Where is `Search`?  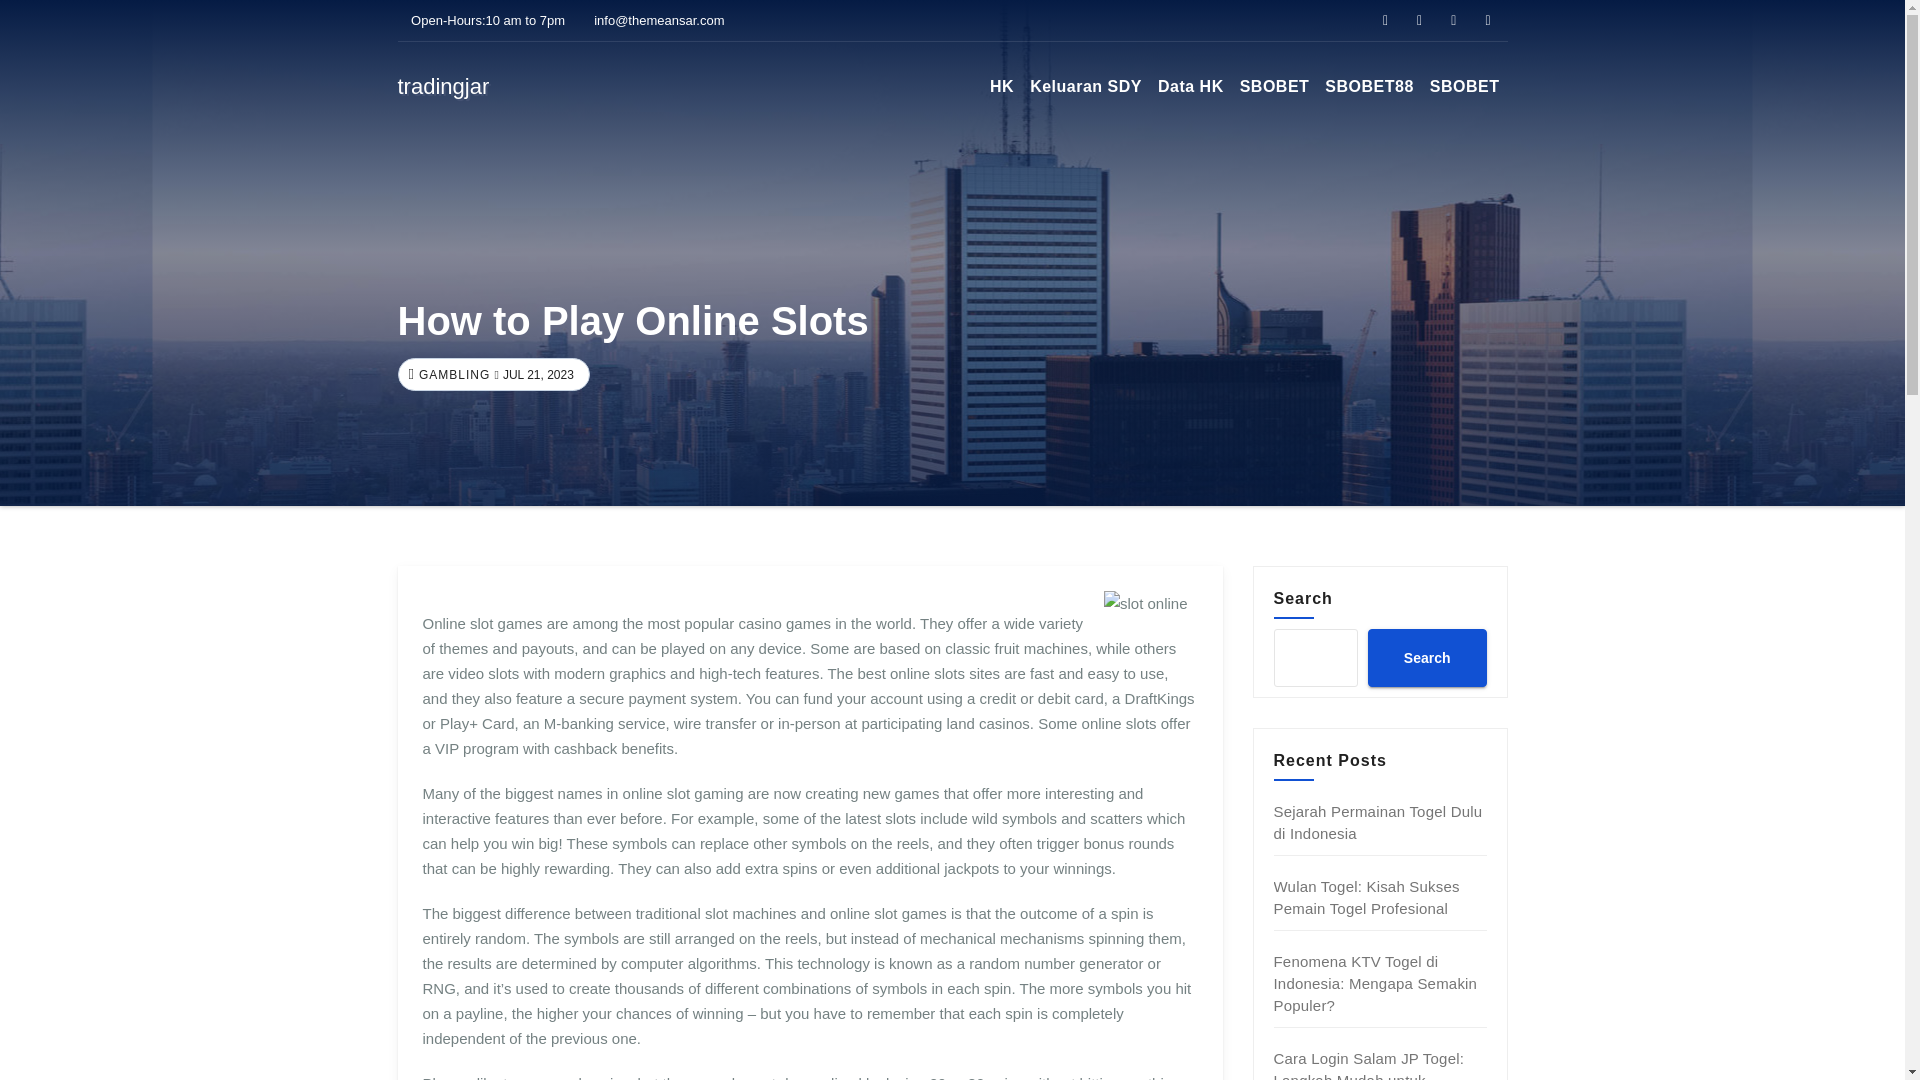 Search is located at coordinates (1426, 657).